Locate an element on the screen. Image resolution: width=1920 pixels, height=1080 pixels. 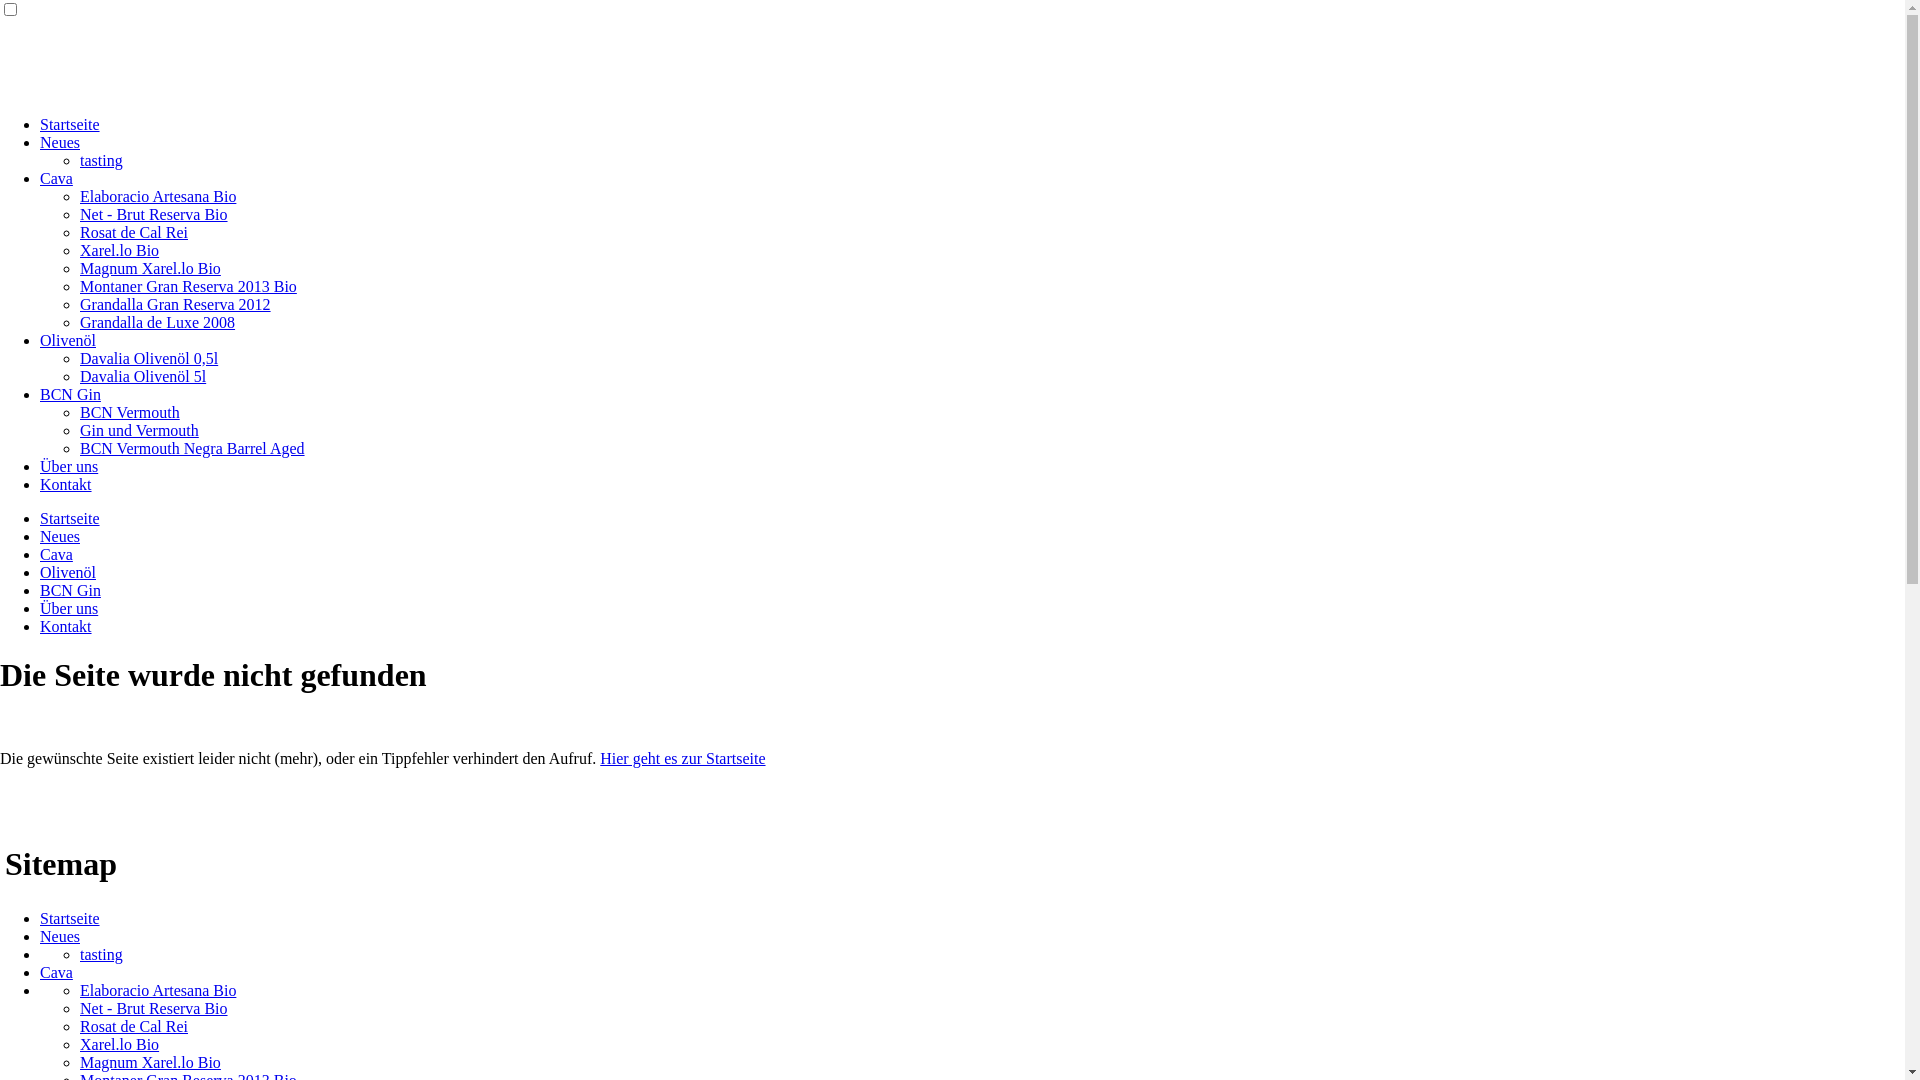
BCN Vermouth is located at coordinates (130, 412).